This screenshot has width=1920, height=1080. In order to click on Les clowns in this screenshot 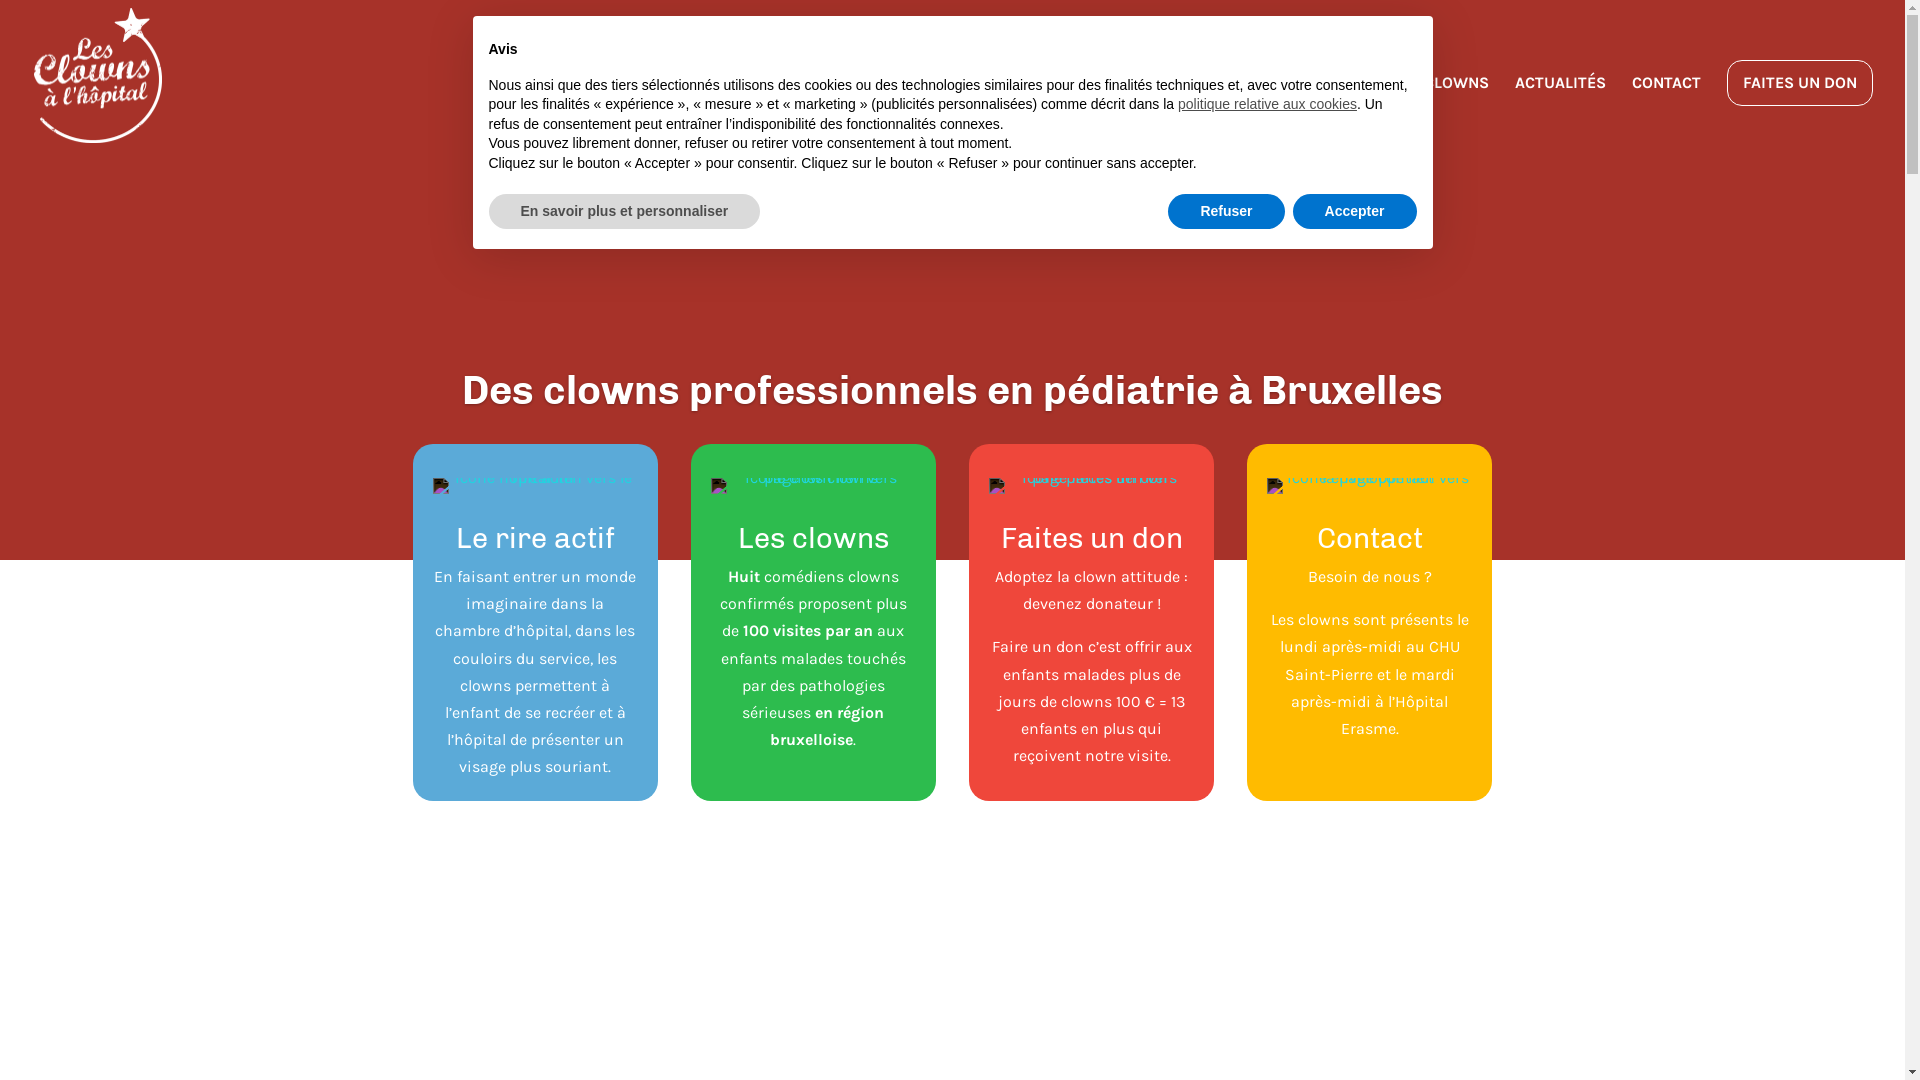, I will do `click(814, 538)`.